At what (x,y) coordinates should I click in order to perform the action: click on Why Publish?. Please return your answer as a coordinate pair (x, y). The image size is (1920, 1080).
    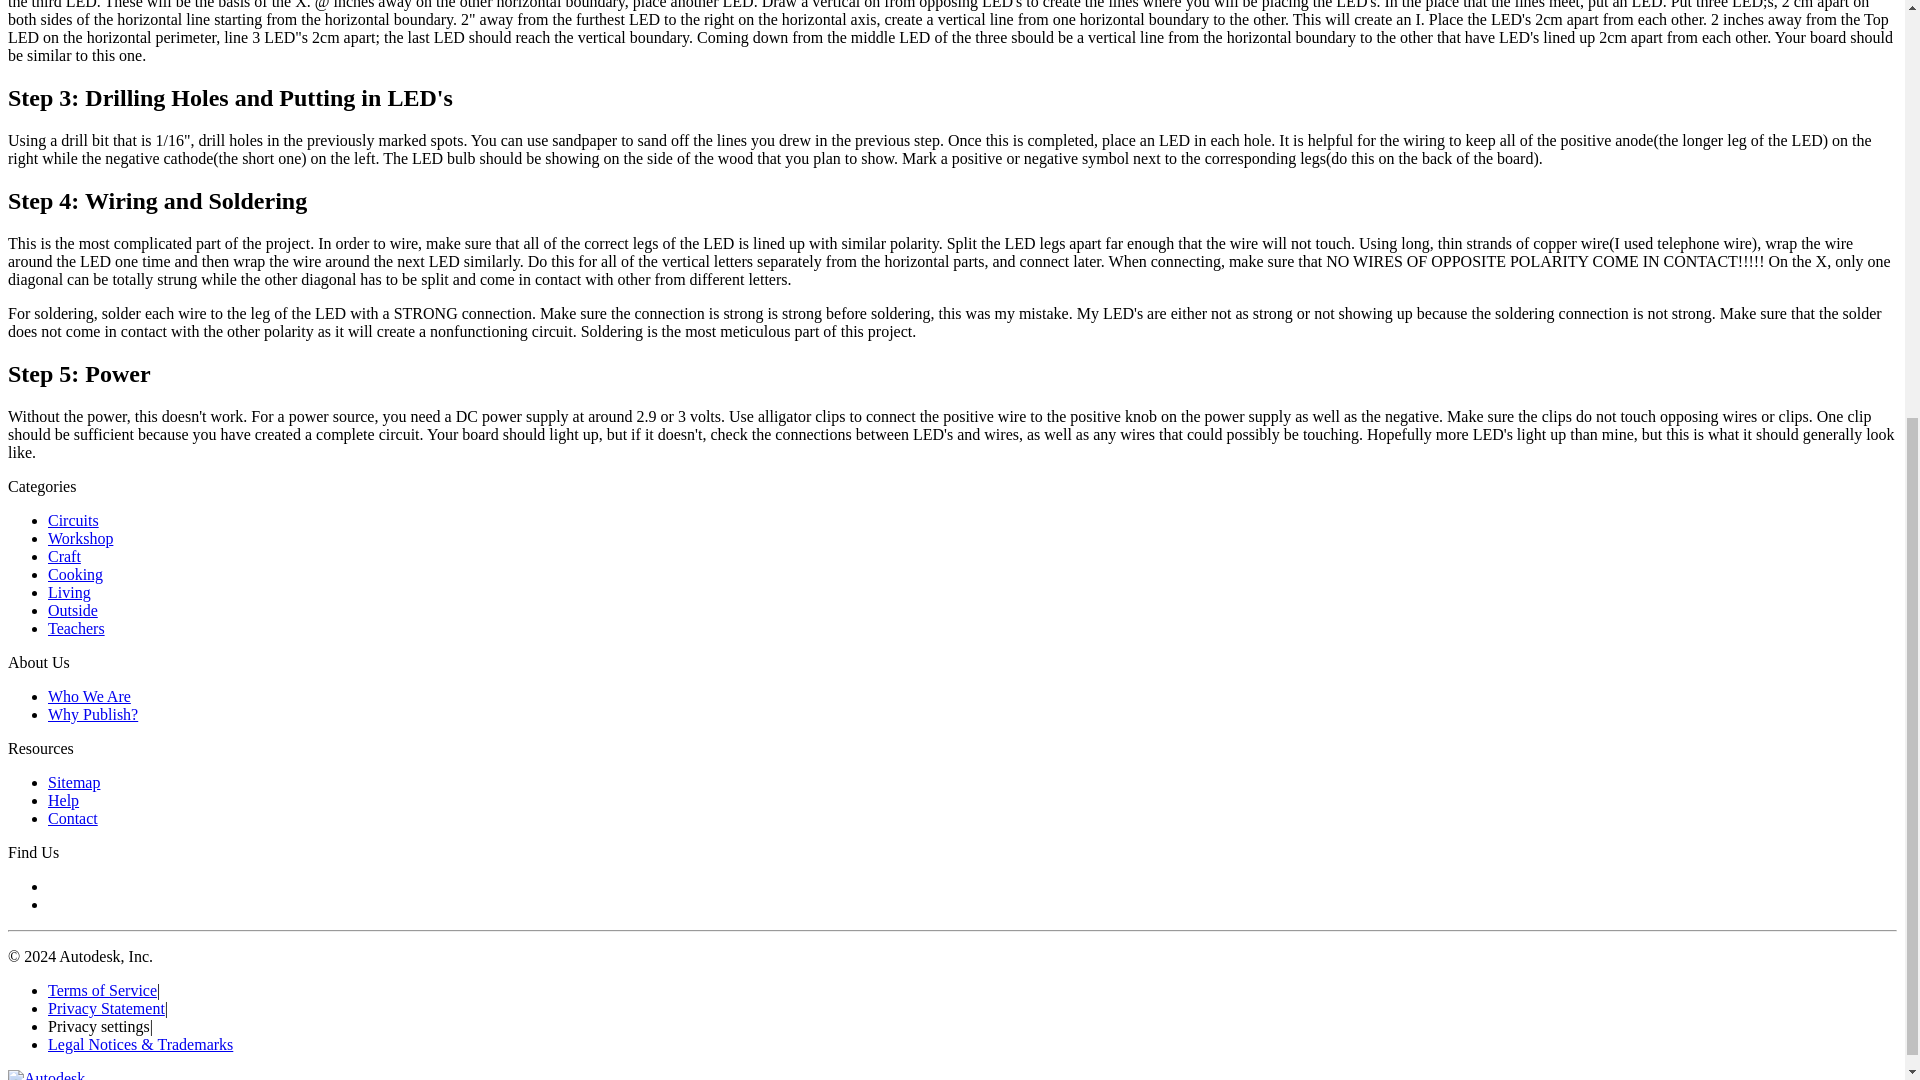
    Looking at the image, I should click on (93, 714).